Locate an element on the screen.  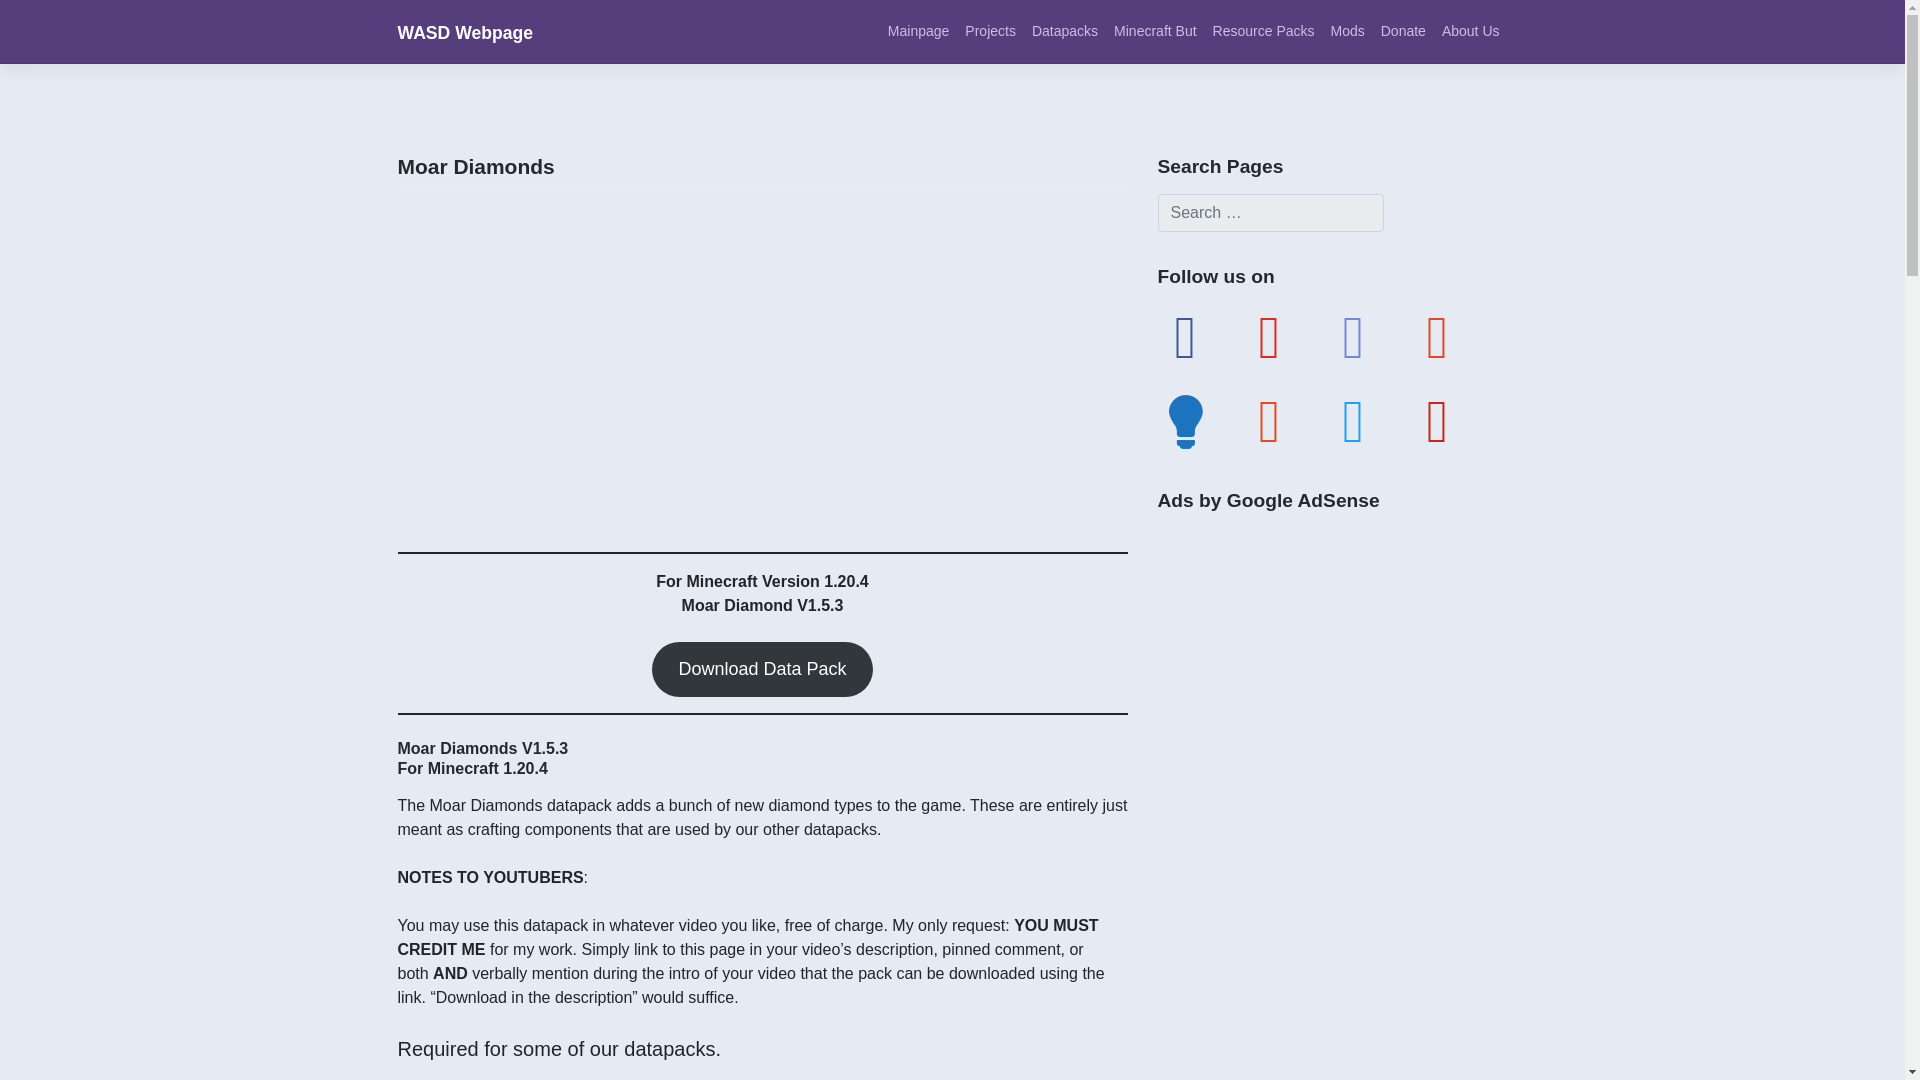
twitter is located at coordinates (1354, 419).